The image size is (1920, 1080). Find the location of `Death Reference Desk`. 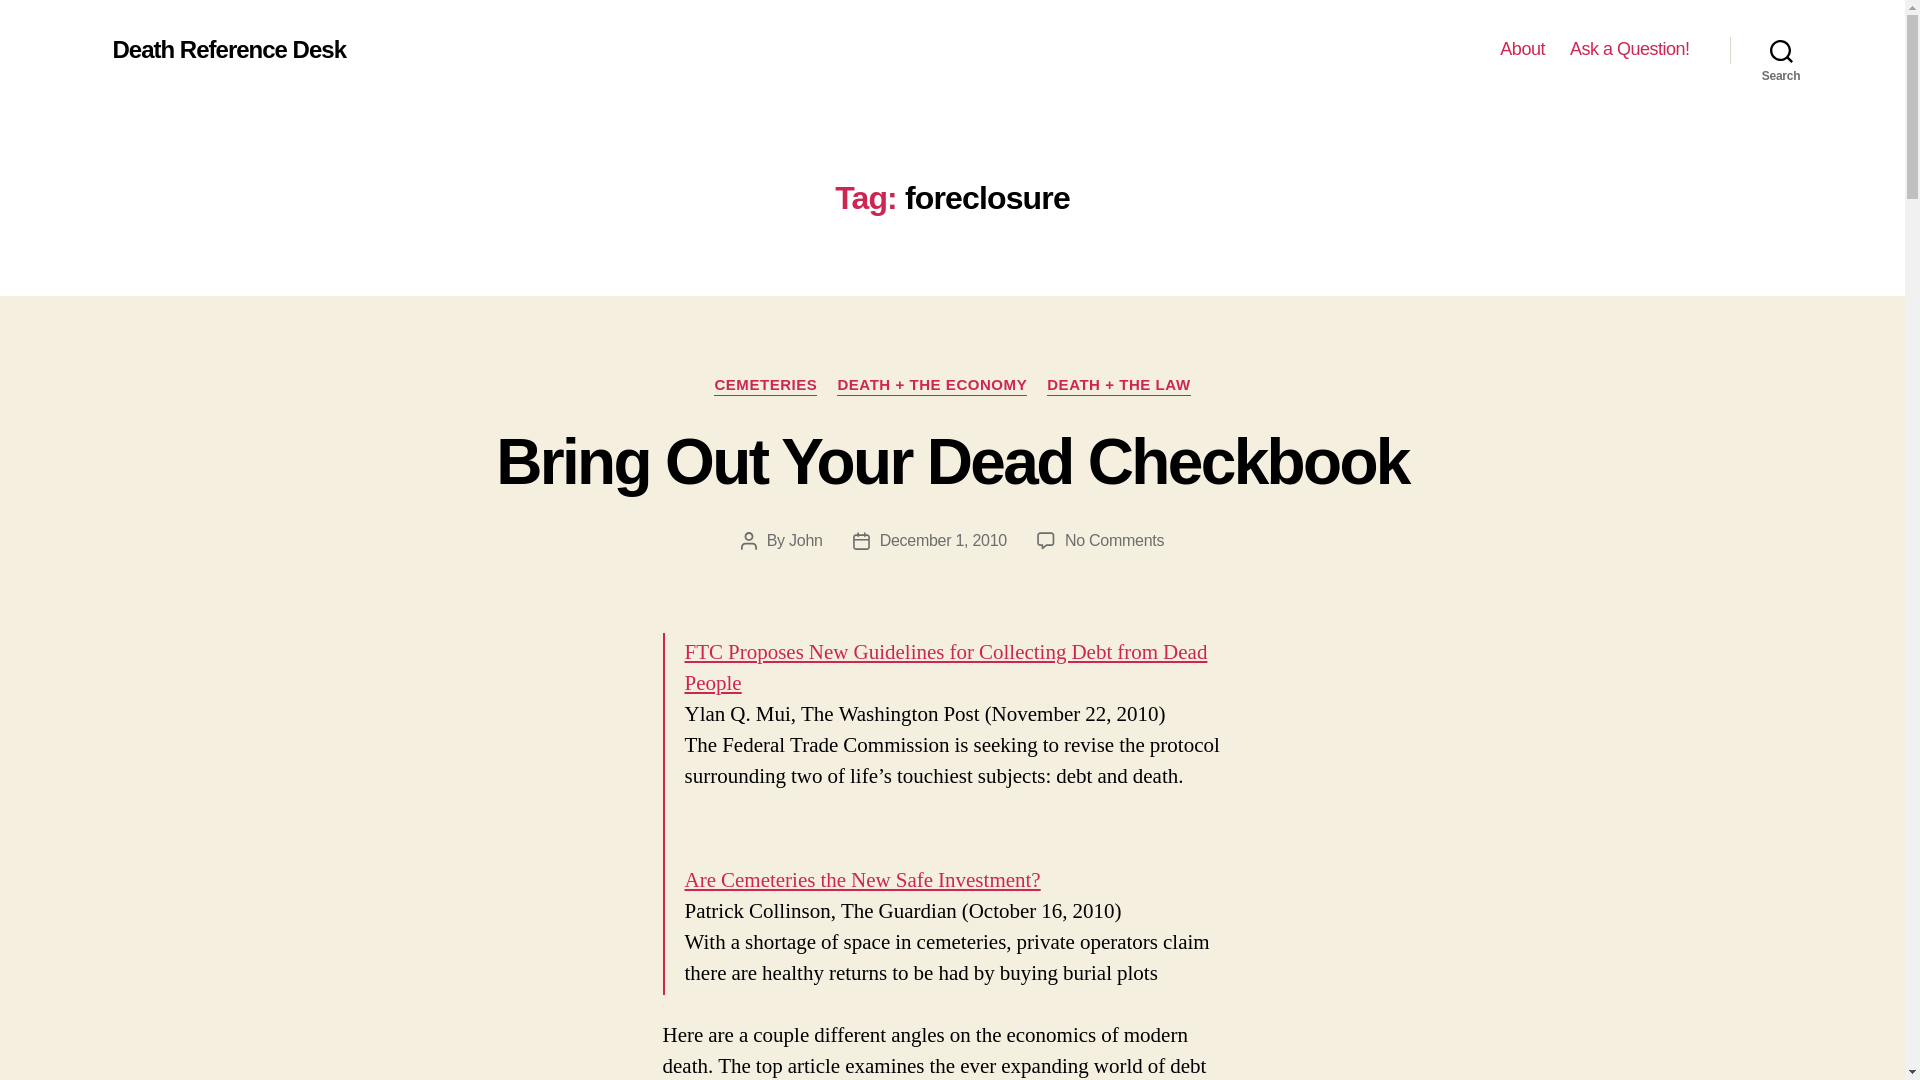

Death Reference Desk is located at coordinates (1522, 49).